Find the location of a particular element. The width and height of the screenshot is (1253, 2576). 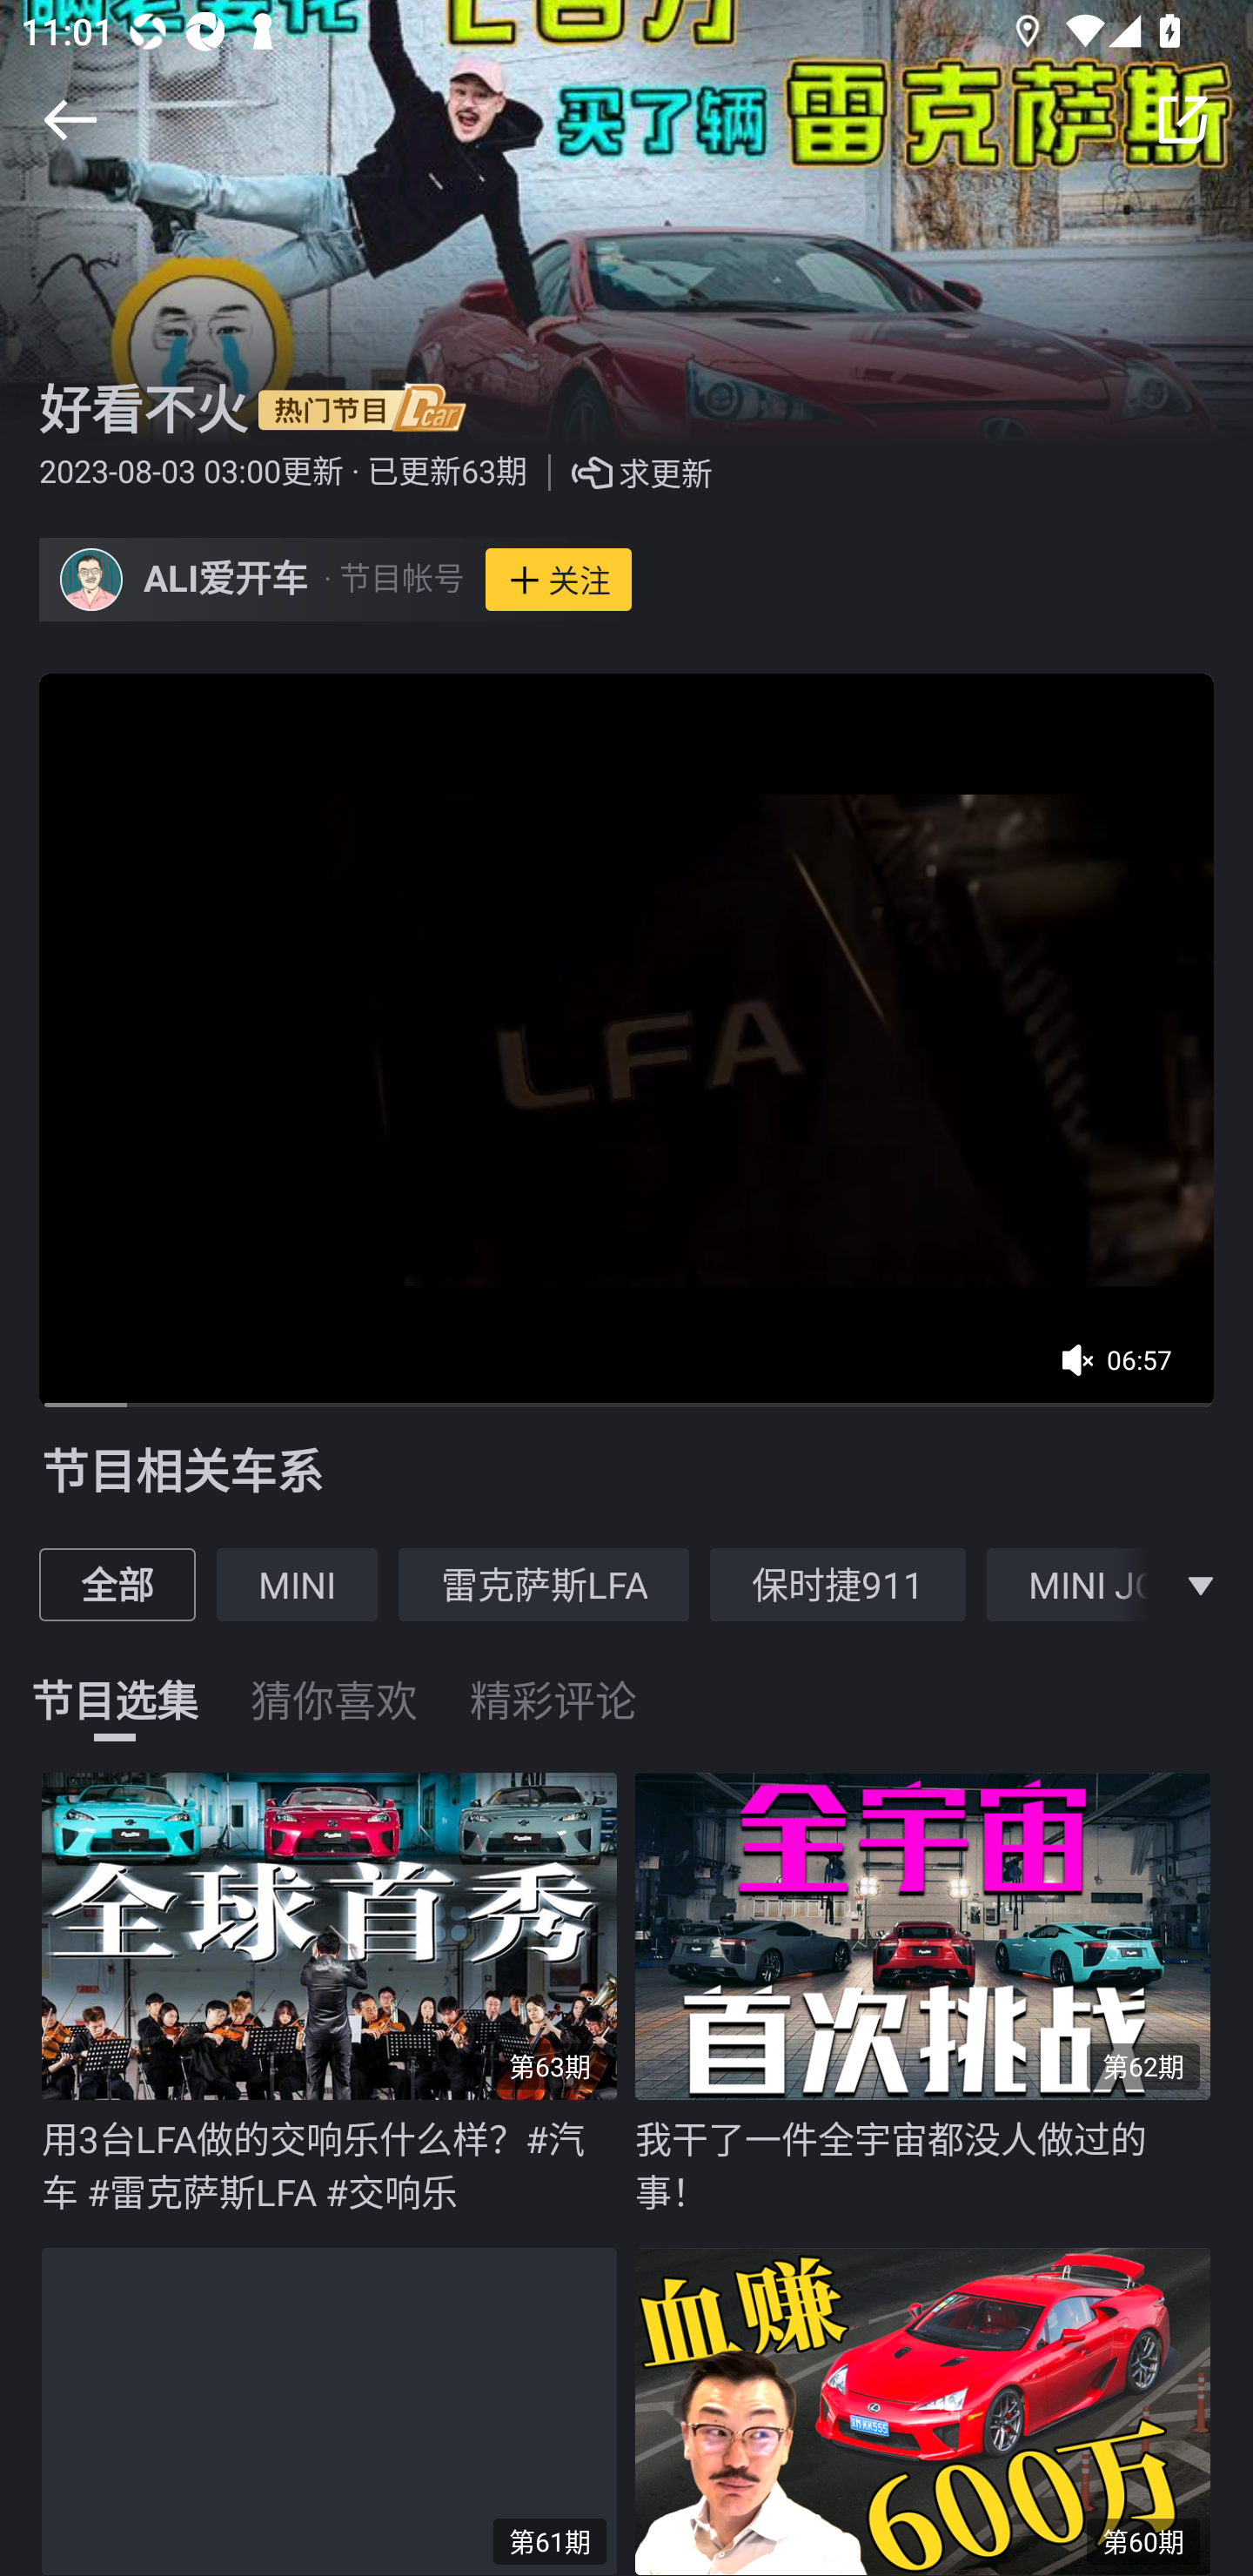

 求更新 is located at coordinates (620, 473).